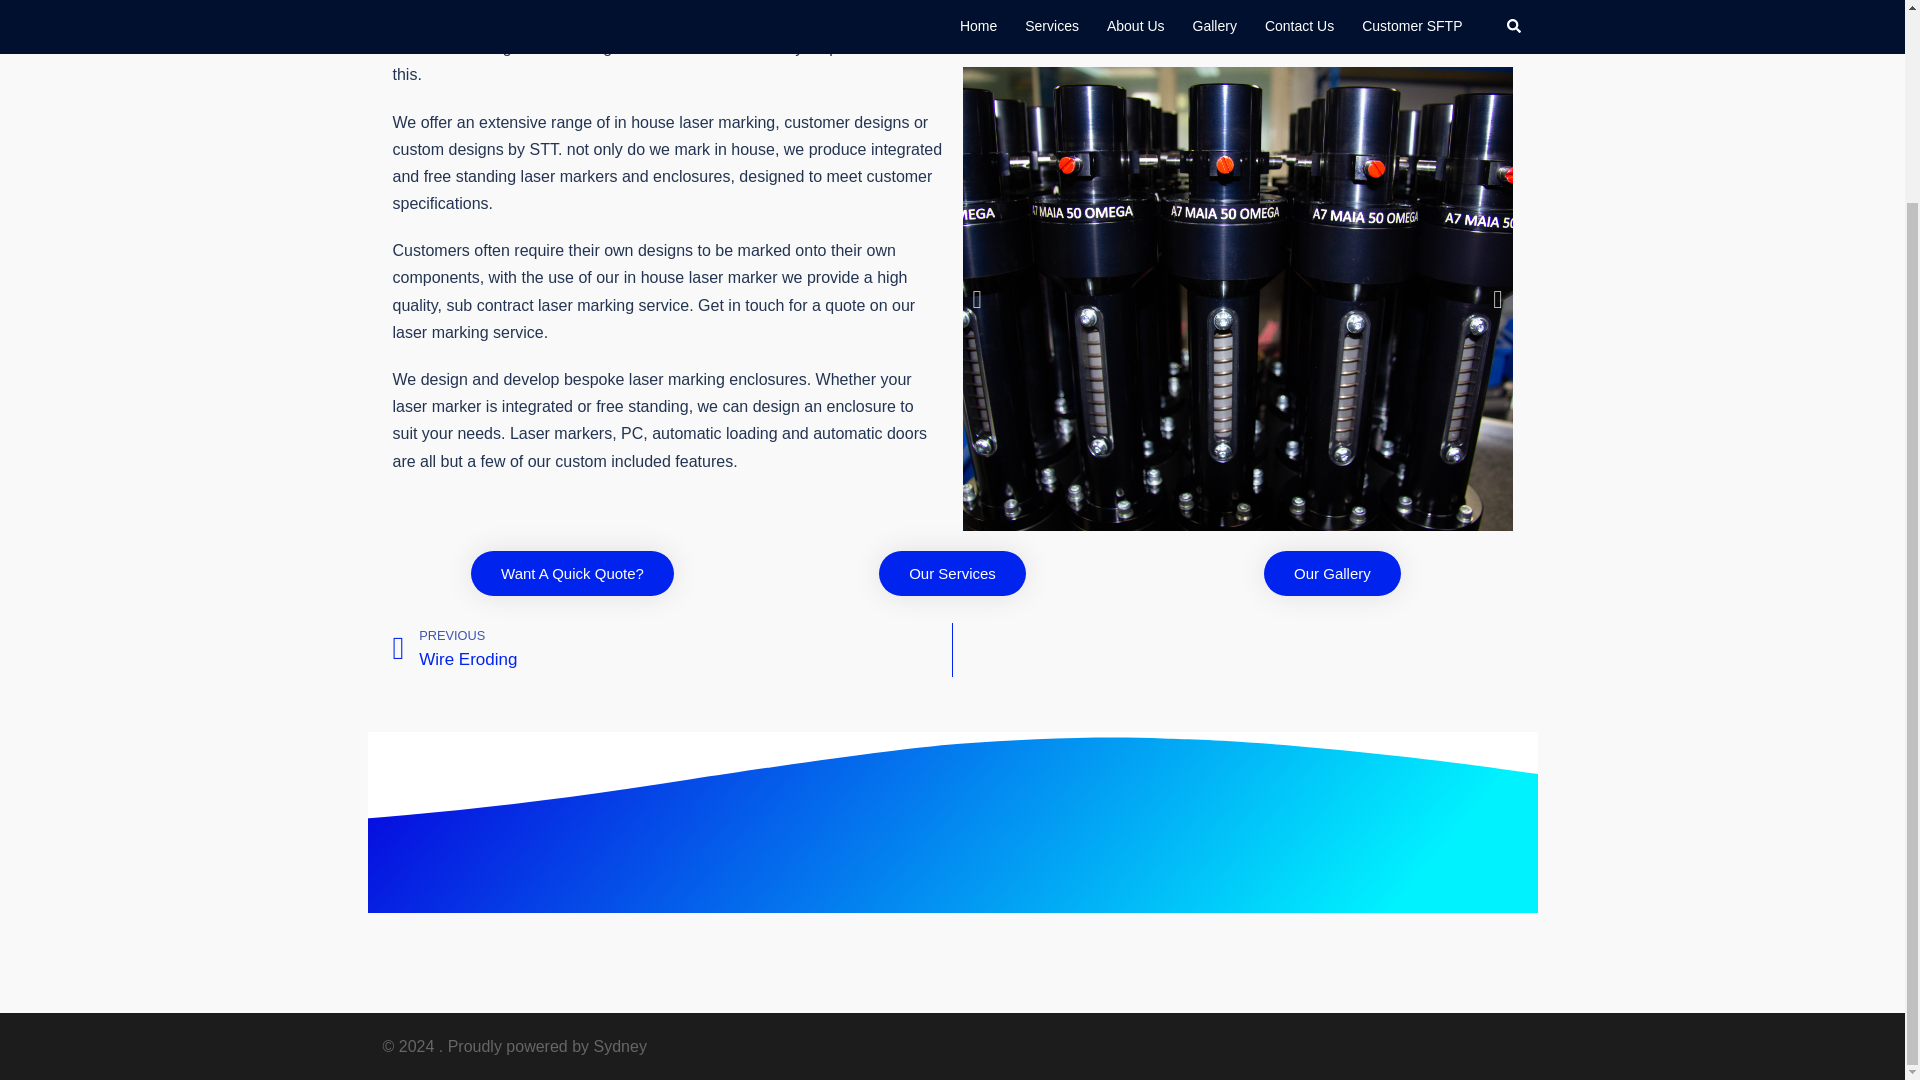  Describe the element at coordinates (572, 573) in the screenshot. I see `Our Services` at that location.